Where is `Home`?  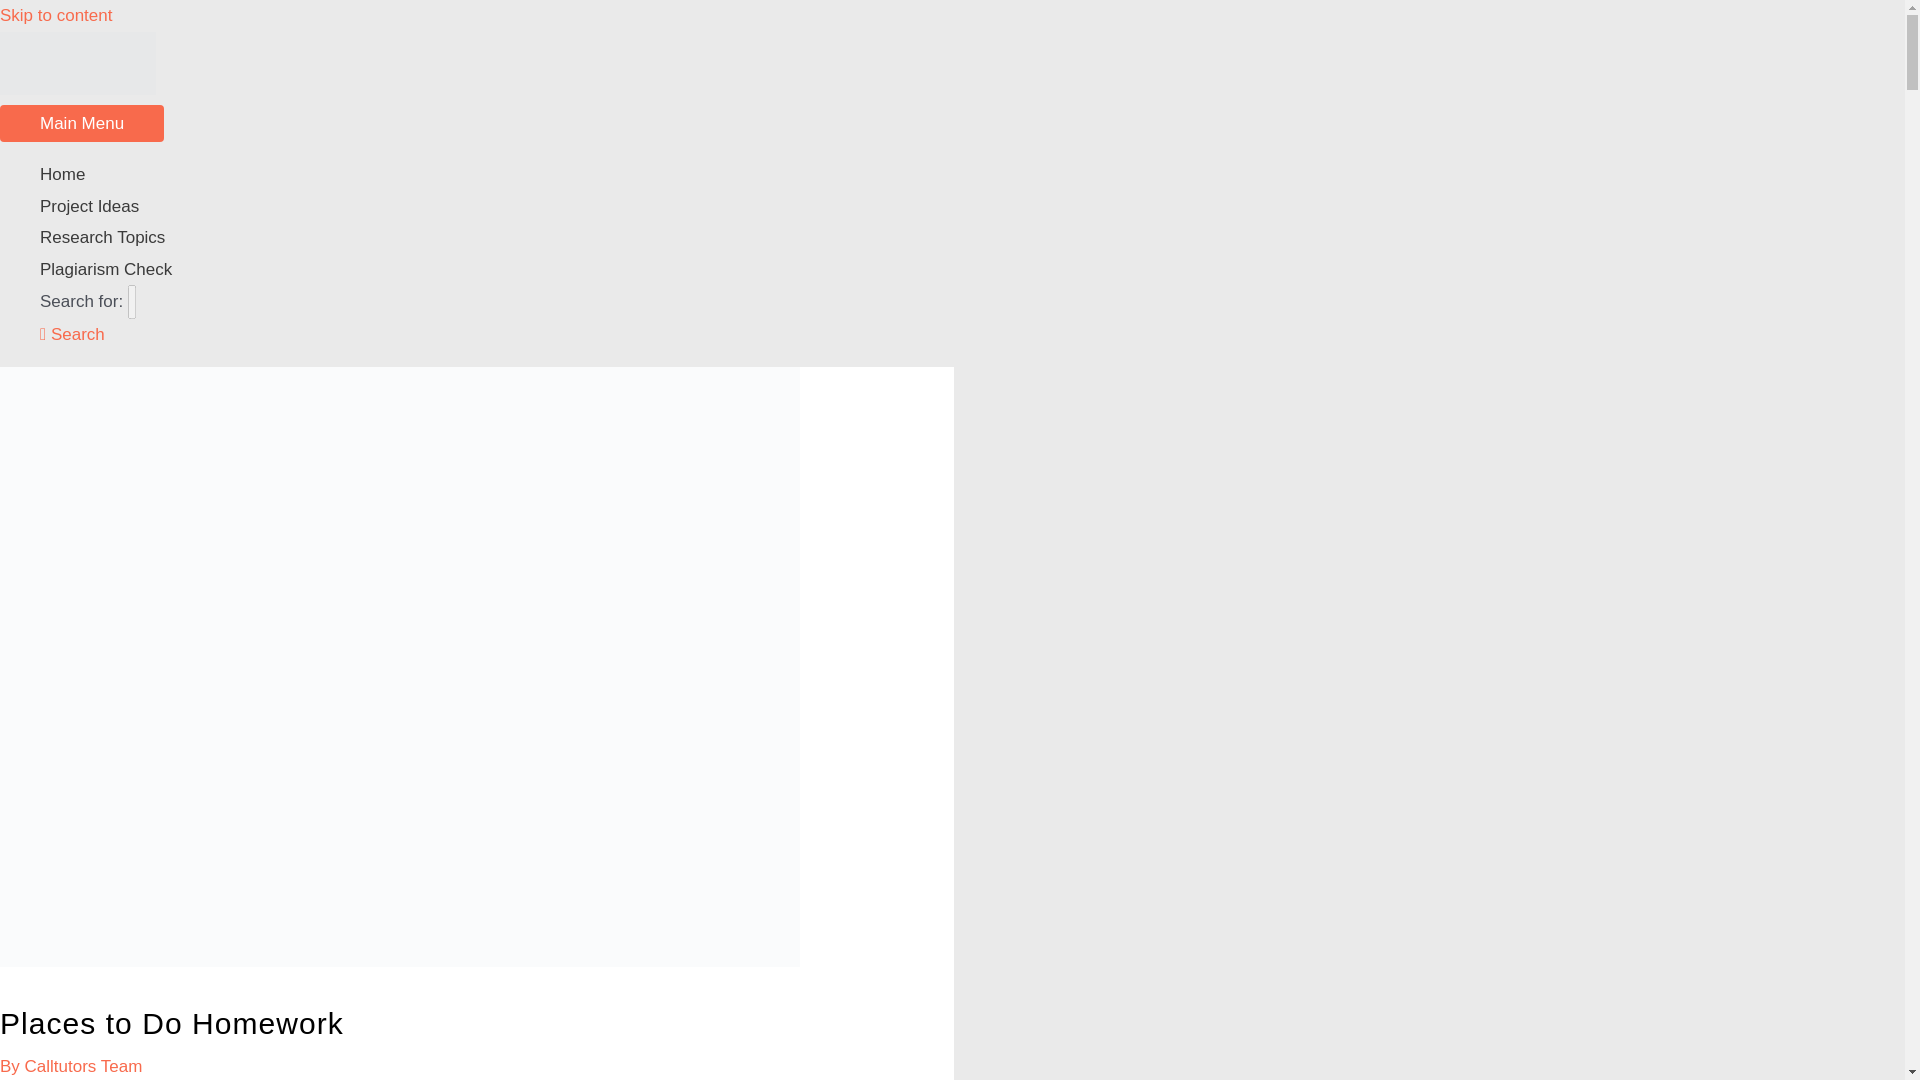
Home is located at coordinates (702, 174).